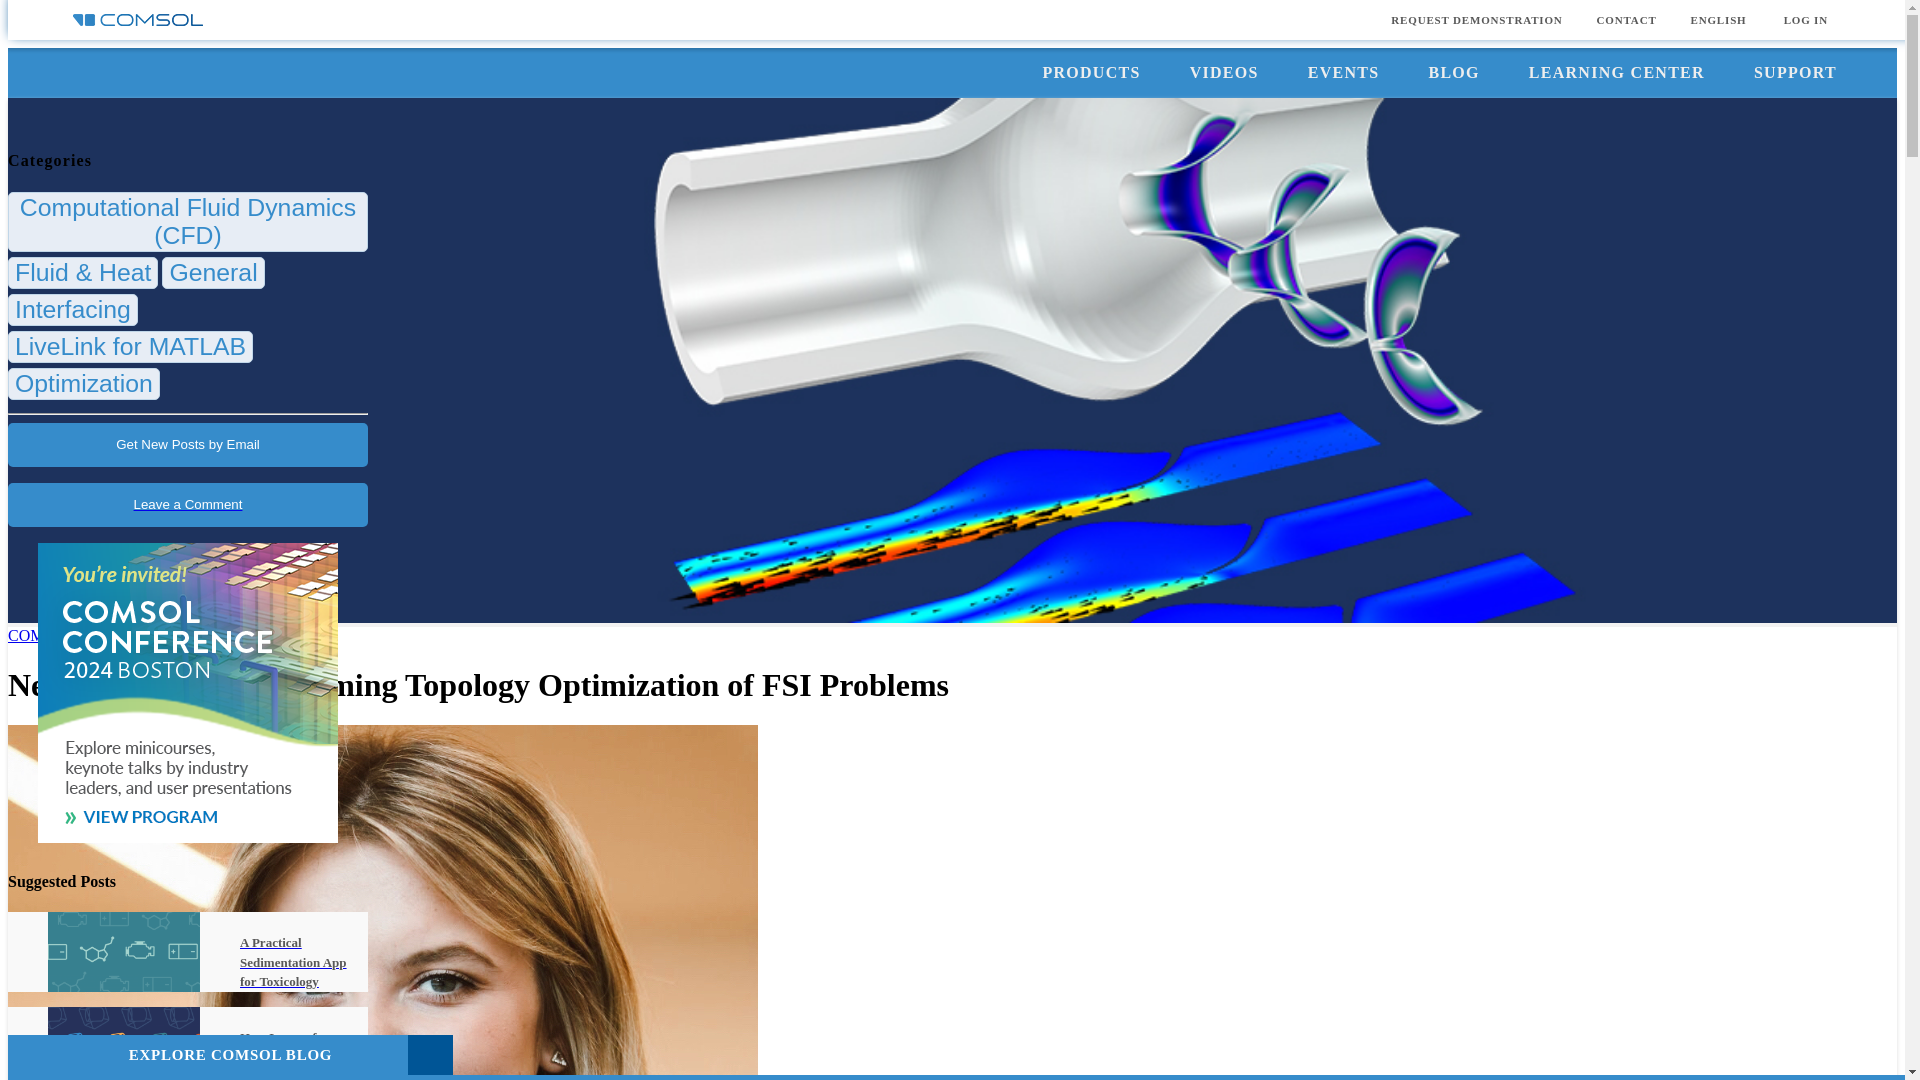  I want to click on COMSOL Blog, so click(58, 635).